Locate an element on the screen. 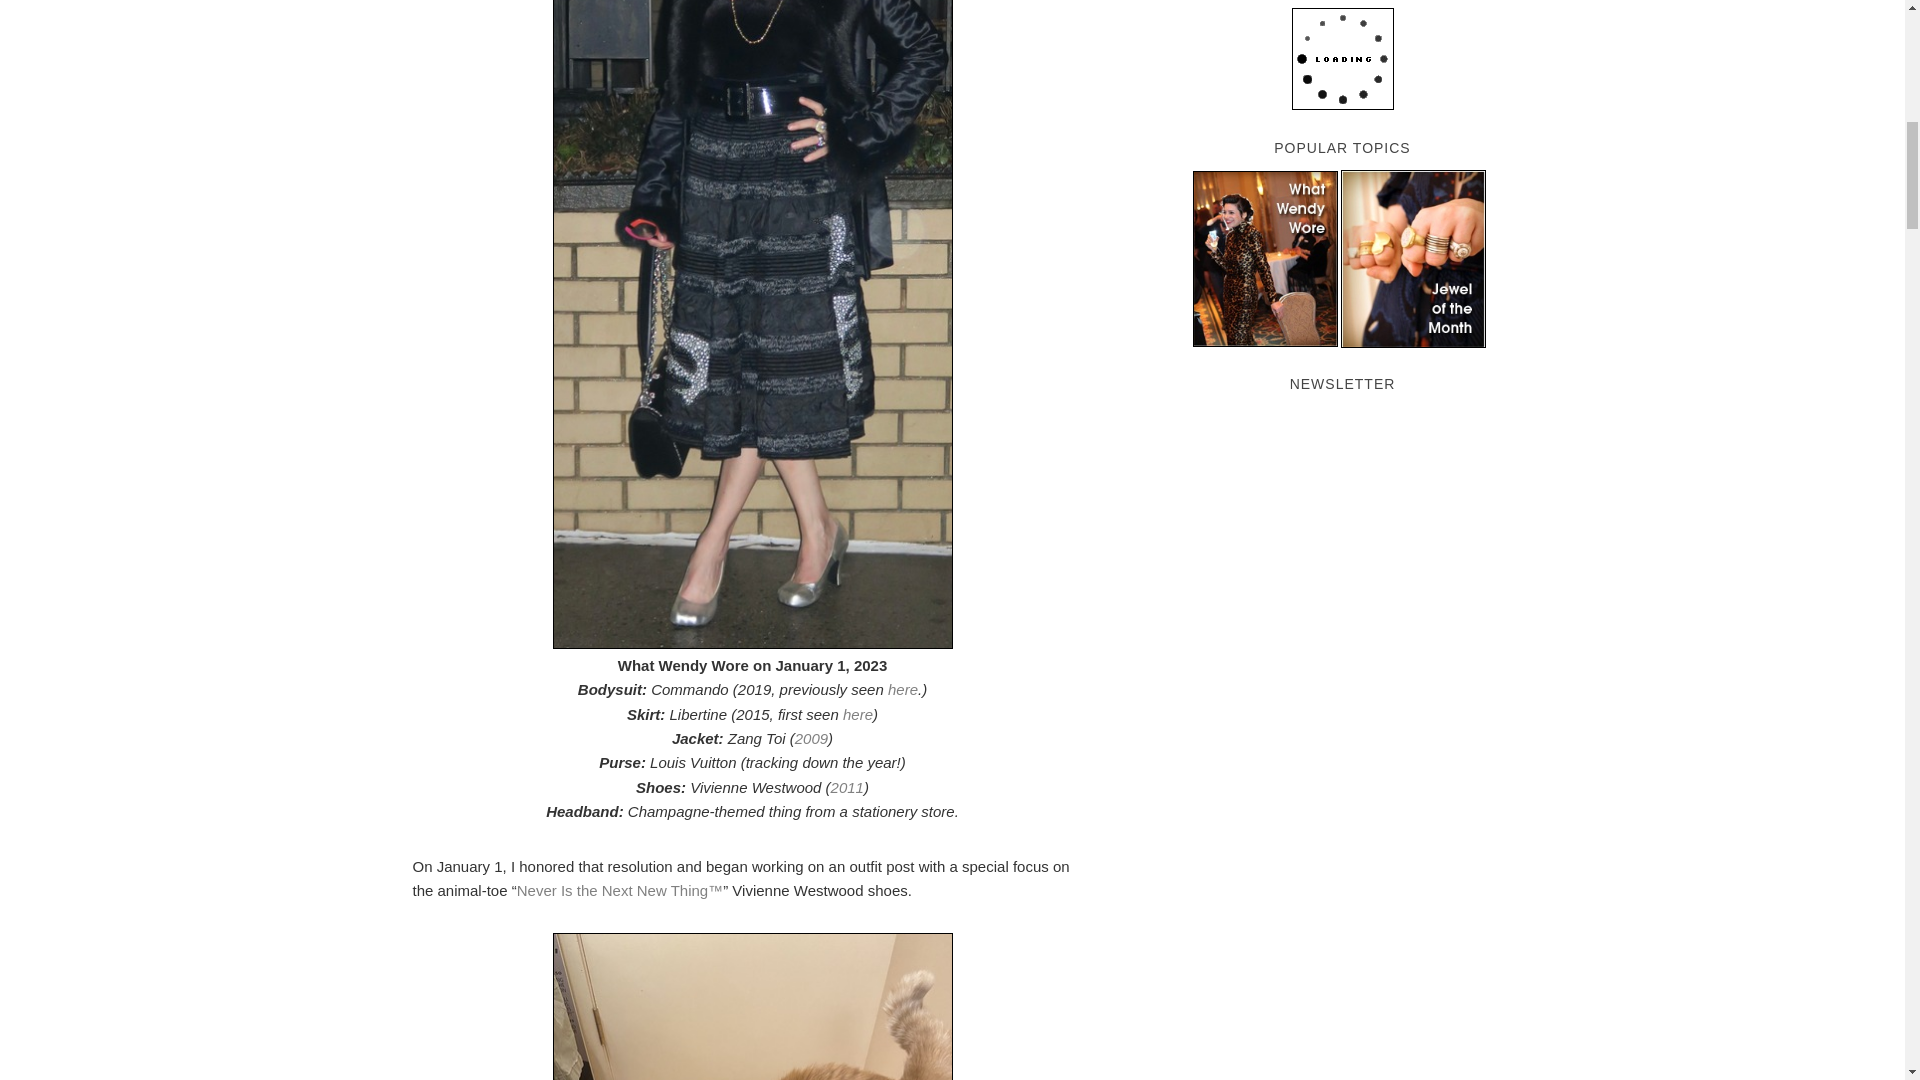 The width and height of the screenshot is (1920, 1080). 2011 is located at coordinates (848, 786).